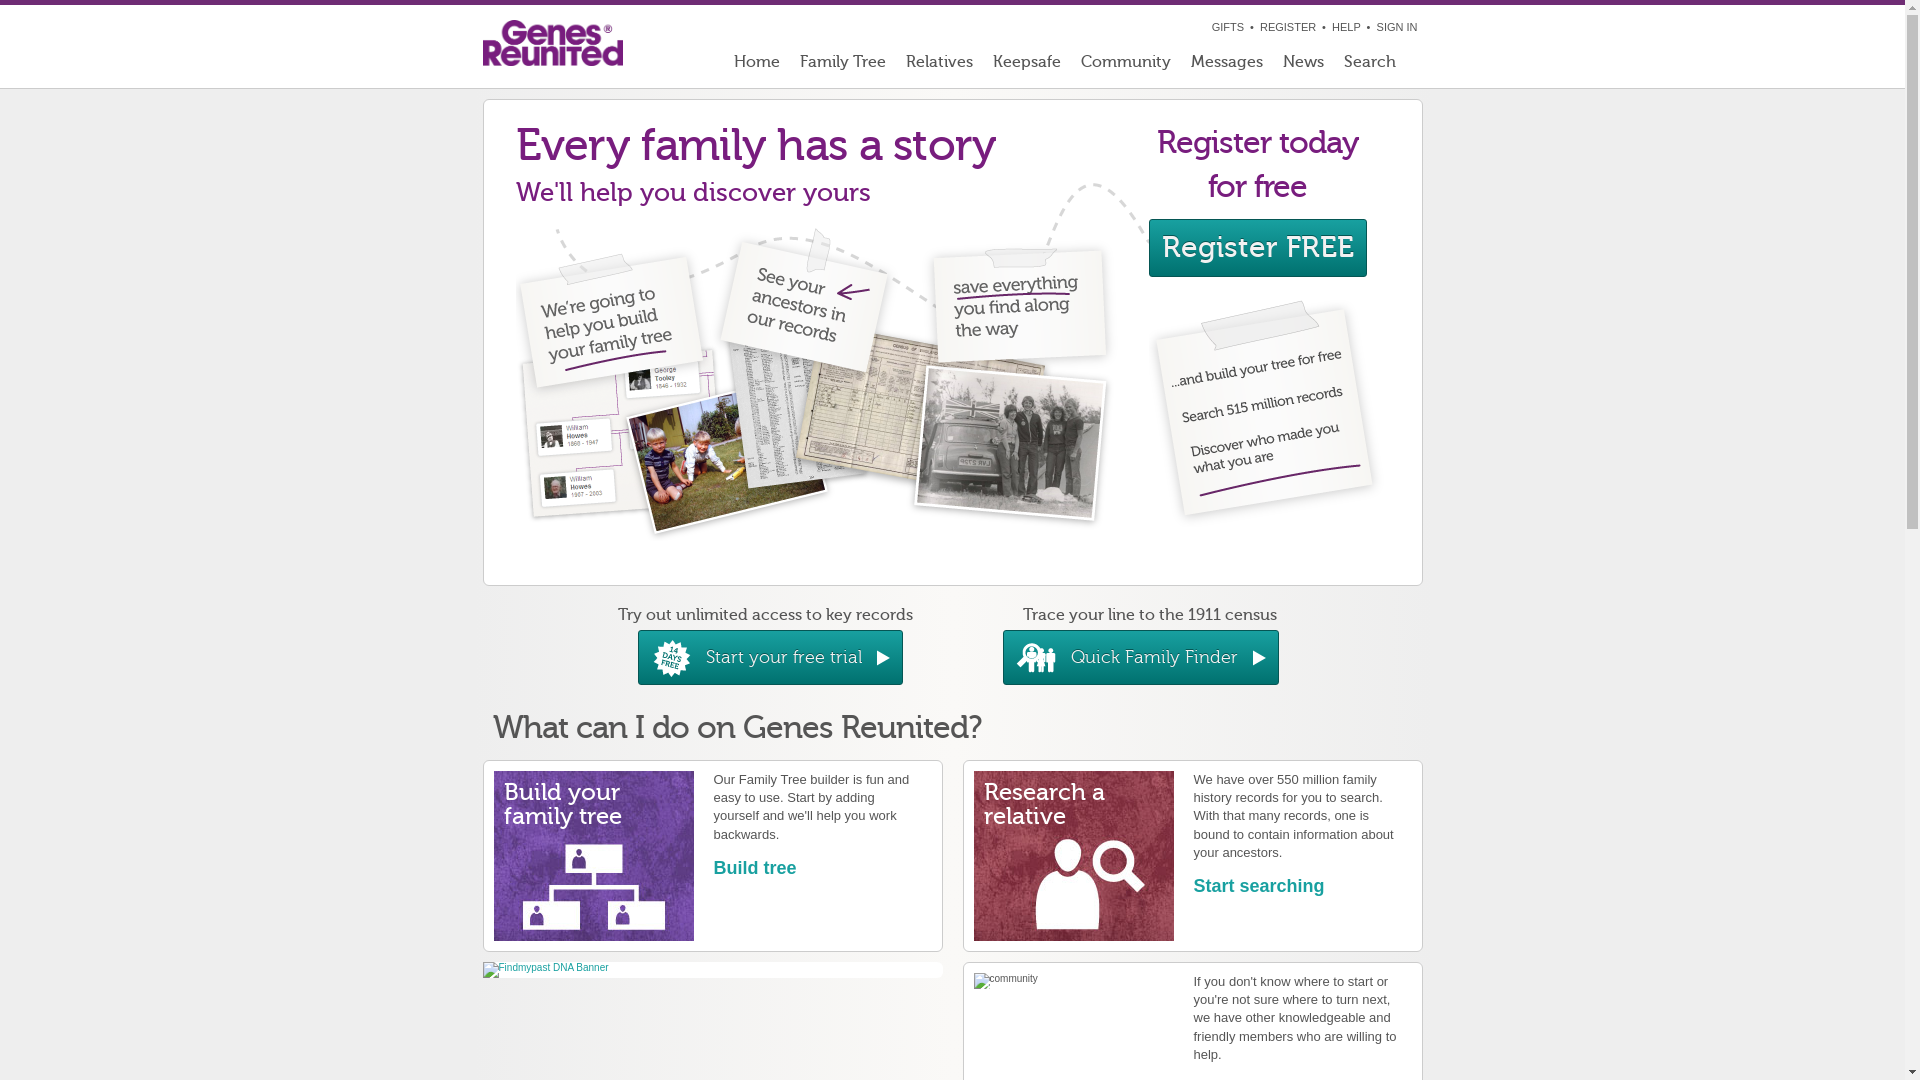  What do you see at coordinates (756, 868) in the screenshot?
I see `Build tree` at bounding box center [756, 868].